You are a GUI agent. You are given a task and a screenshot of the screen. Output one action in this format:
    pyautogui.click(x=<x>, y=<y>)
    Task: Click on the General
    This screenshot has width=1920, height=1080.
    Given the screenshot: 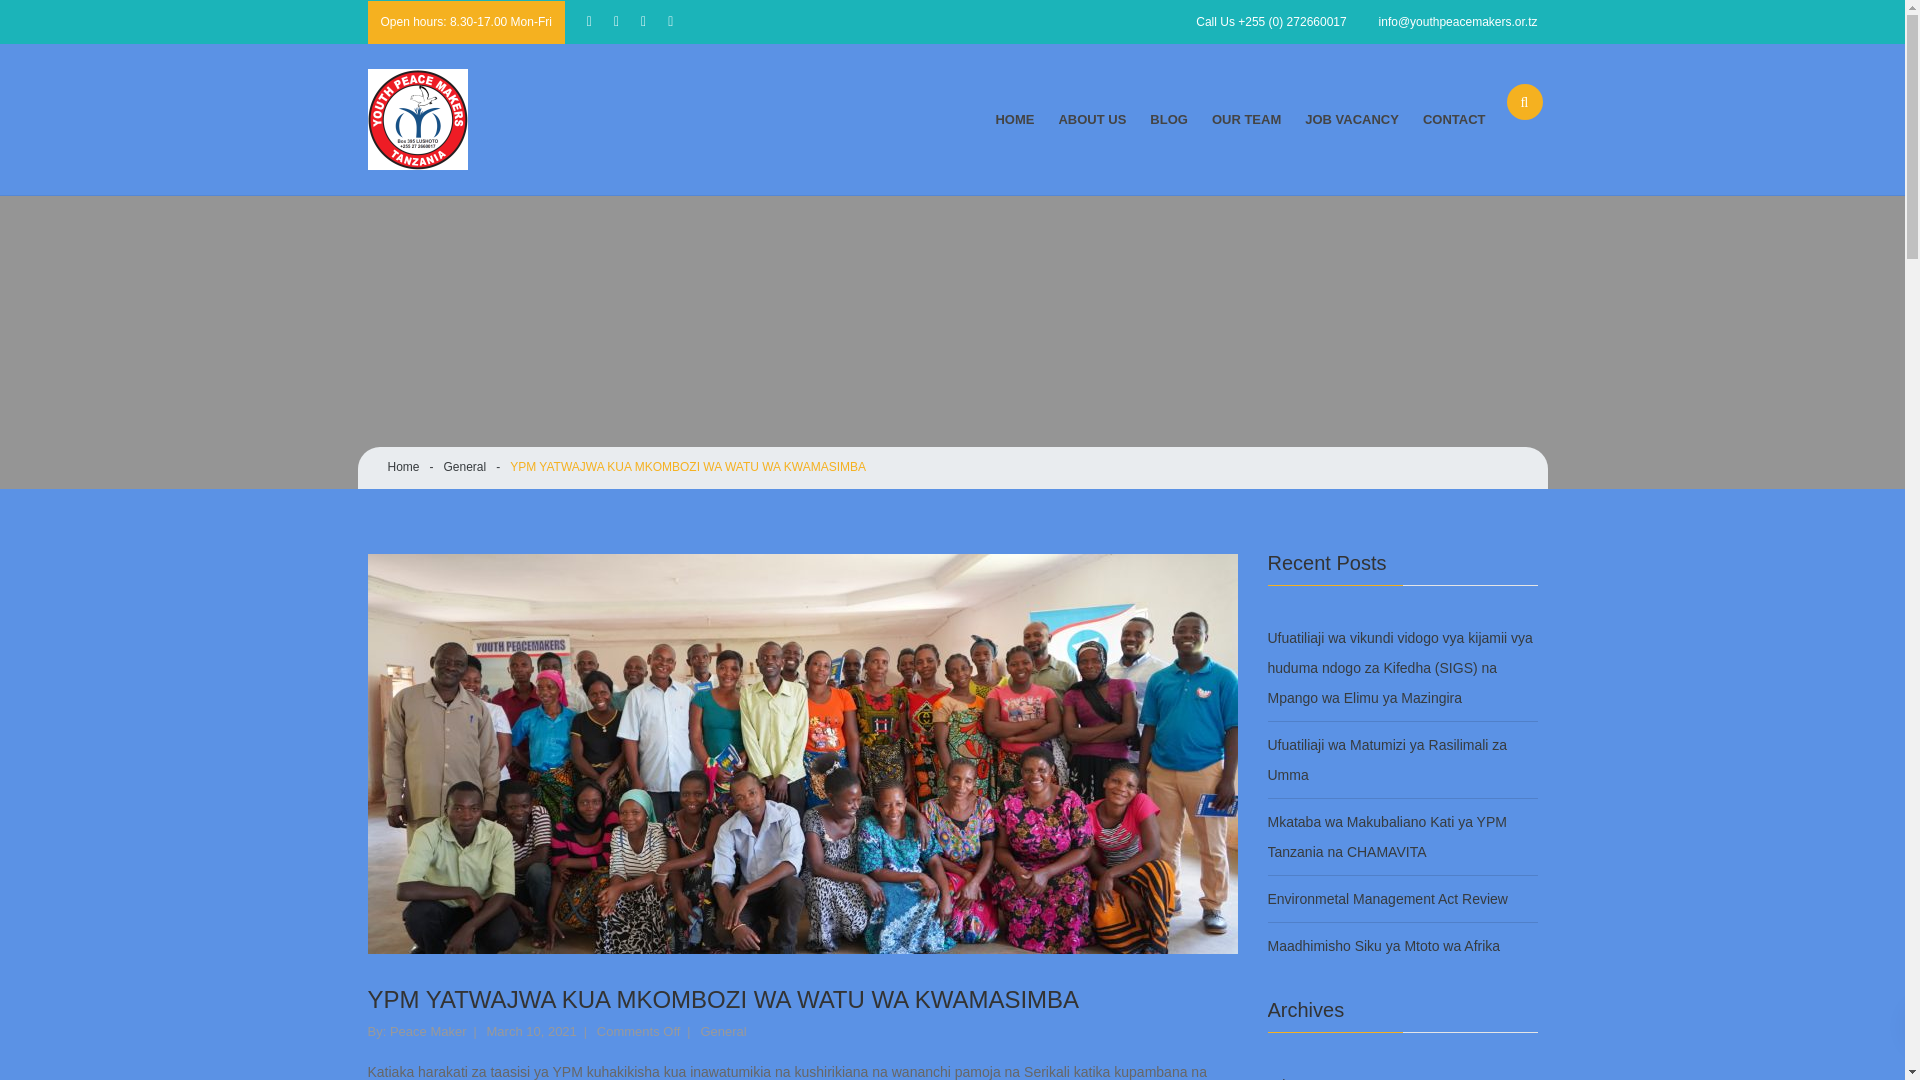 What is the action you would take?
    pyautogui.click(x=465, y=467)
    